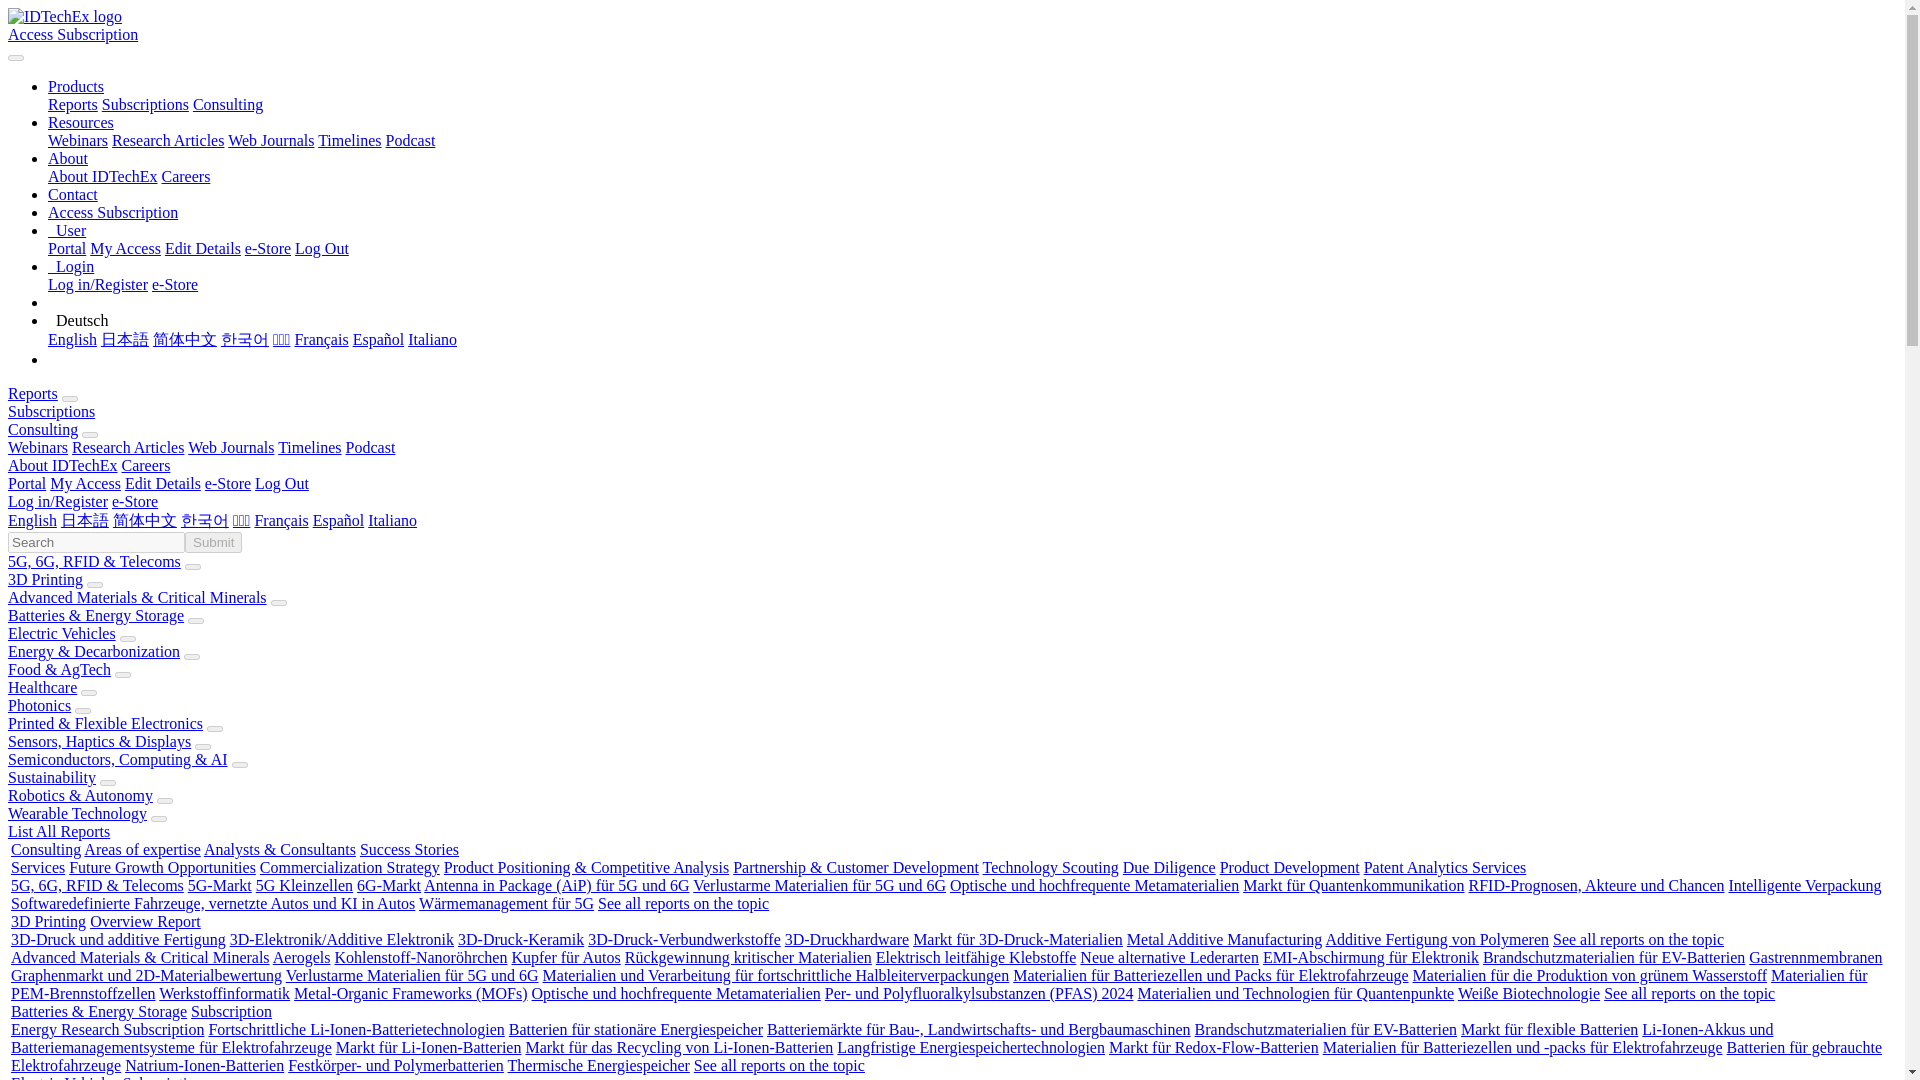  Describe the element at coordinates (72, 338) in the screenshot. I see `English` at that location.